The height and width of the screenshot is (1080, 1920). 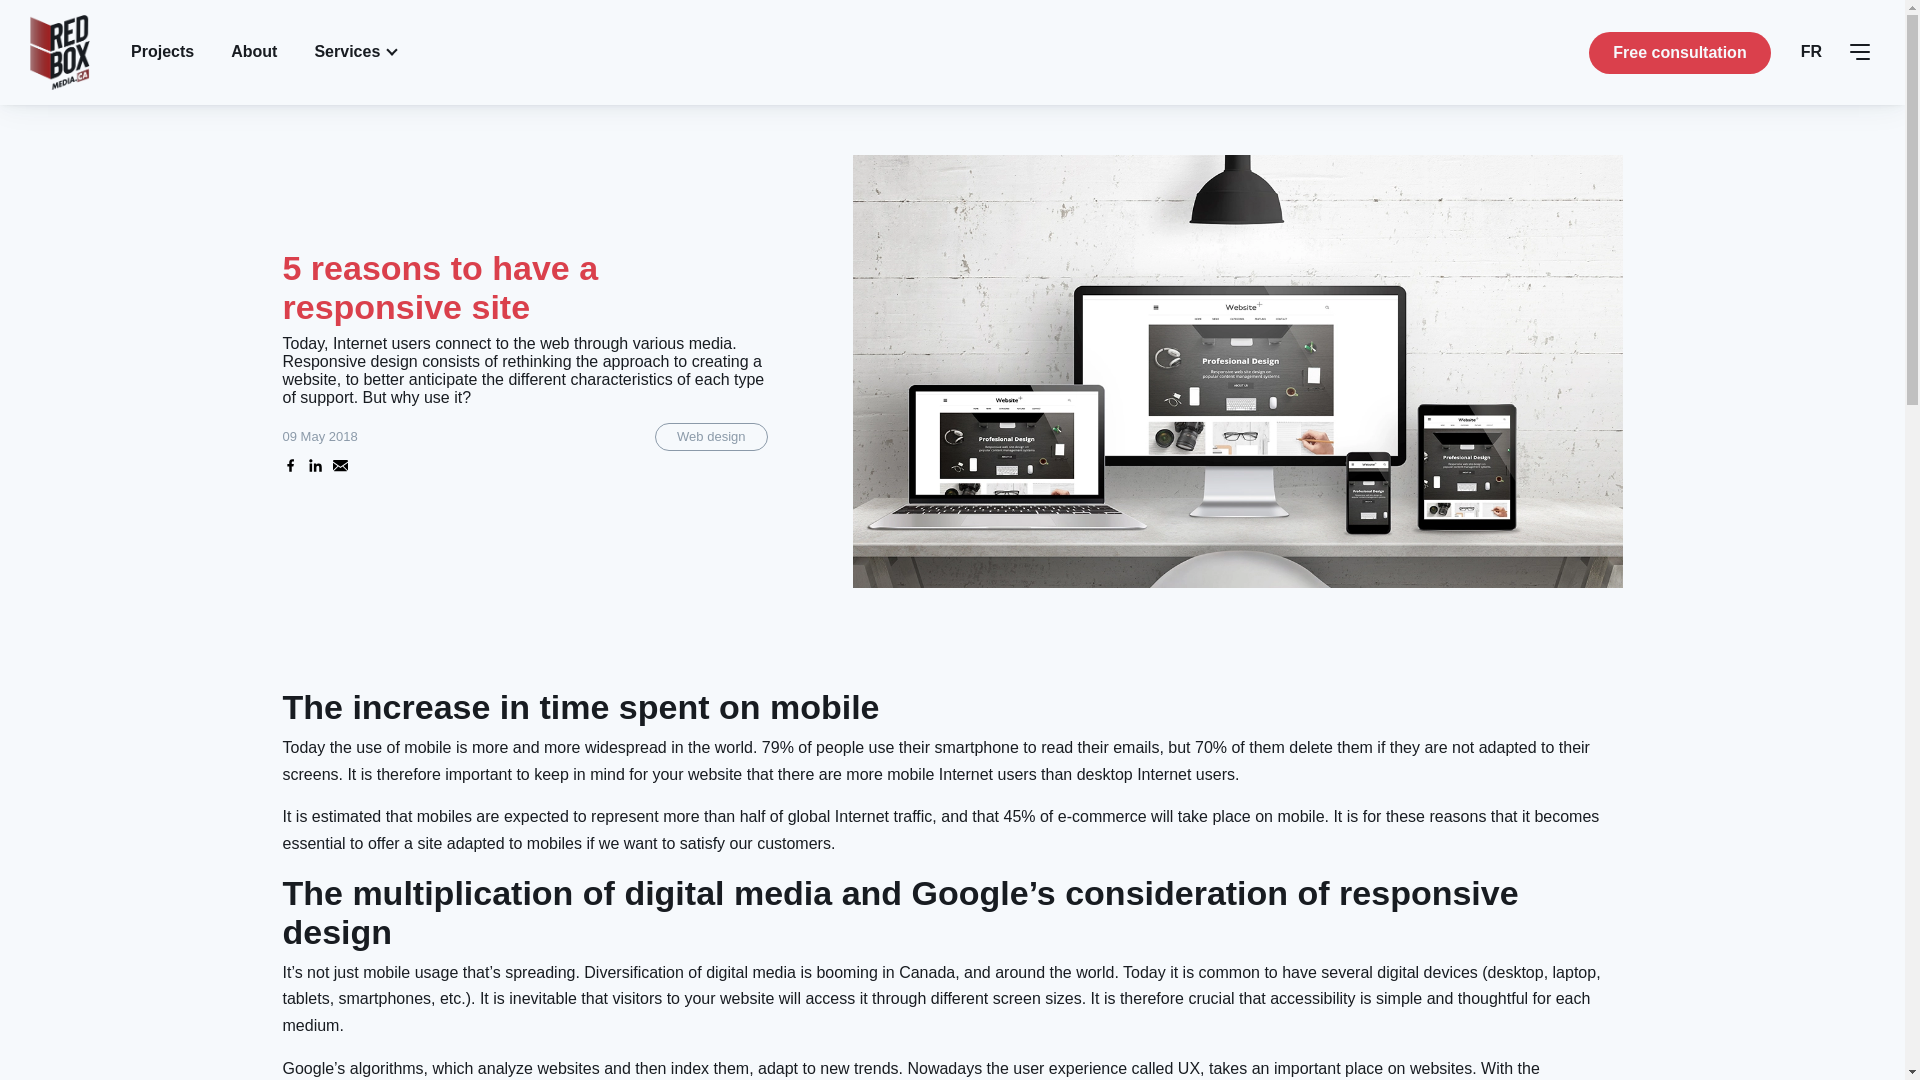 What do you see at coordinates (253, 52) in the screenshot?
I see `About` at bounding box center [253, 52].